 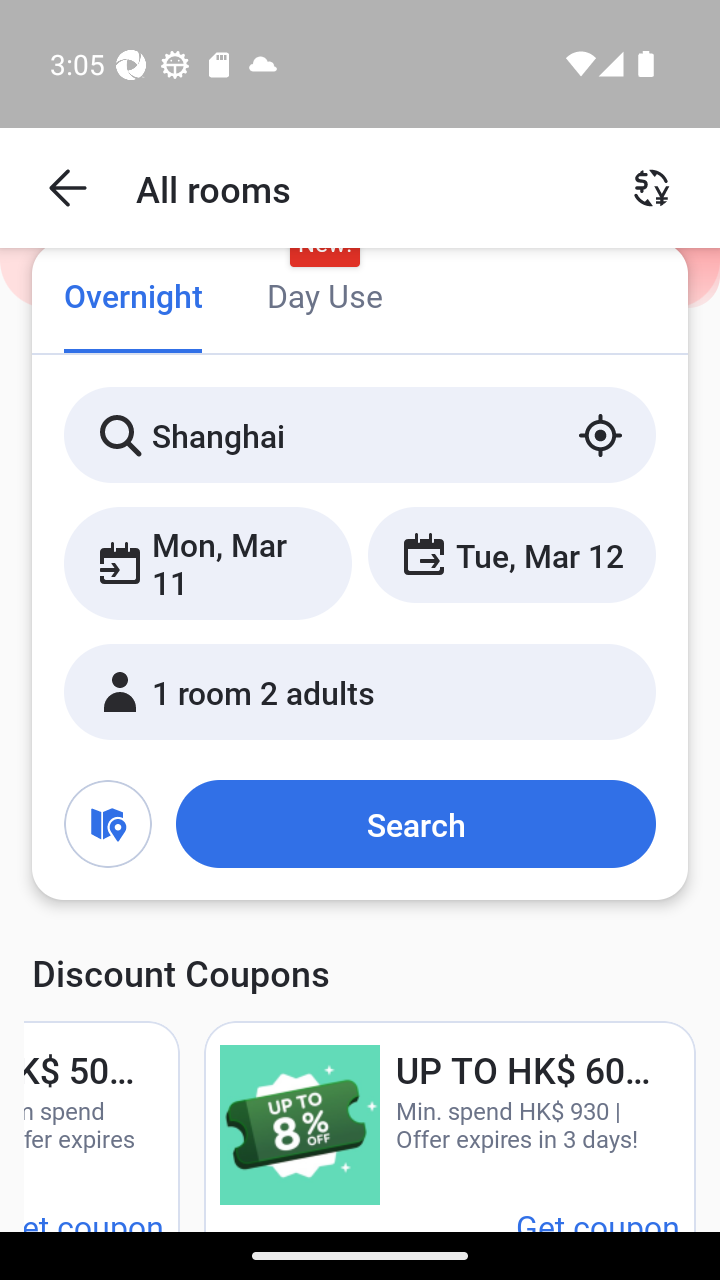 What do you see at coordinates (415, 823) in the screenshot?
I see `Search` at bounding box center [415, 823].